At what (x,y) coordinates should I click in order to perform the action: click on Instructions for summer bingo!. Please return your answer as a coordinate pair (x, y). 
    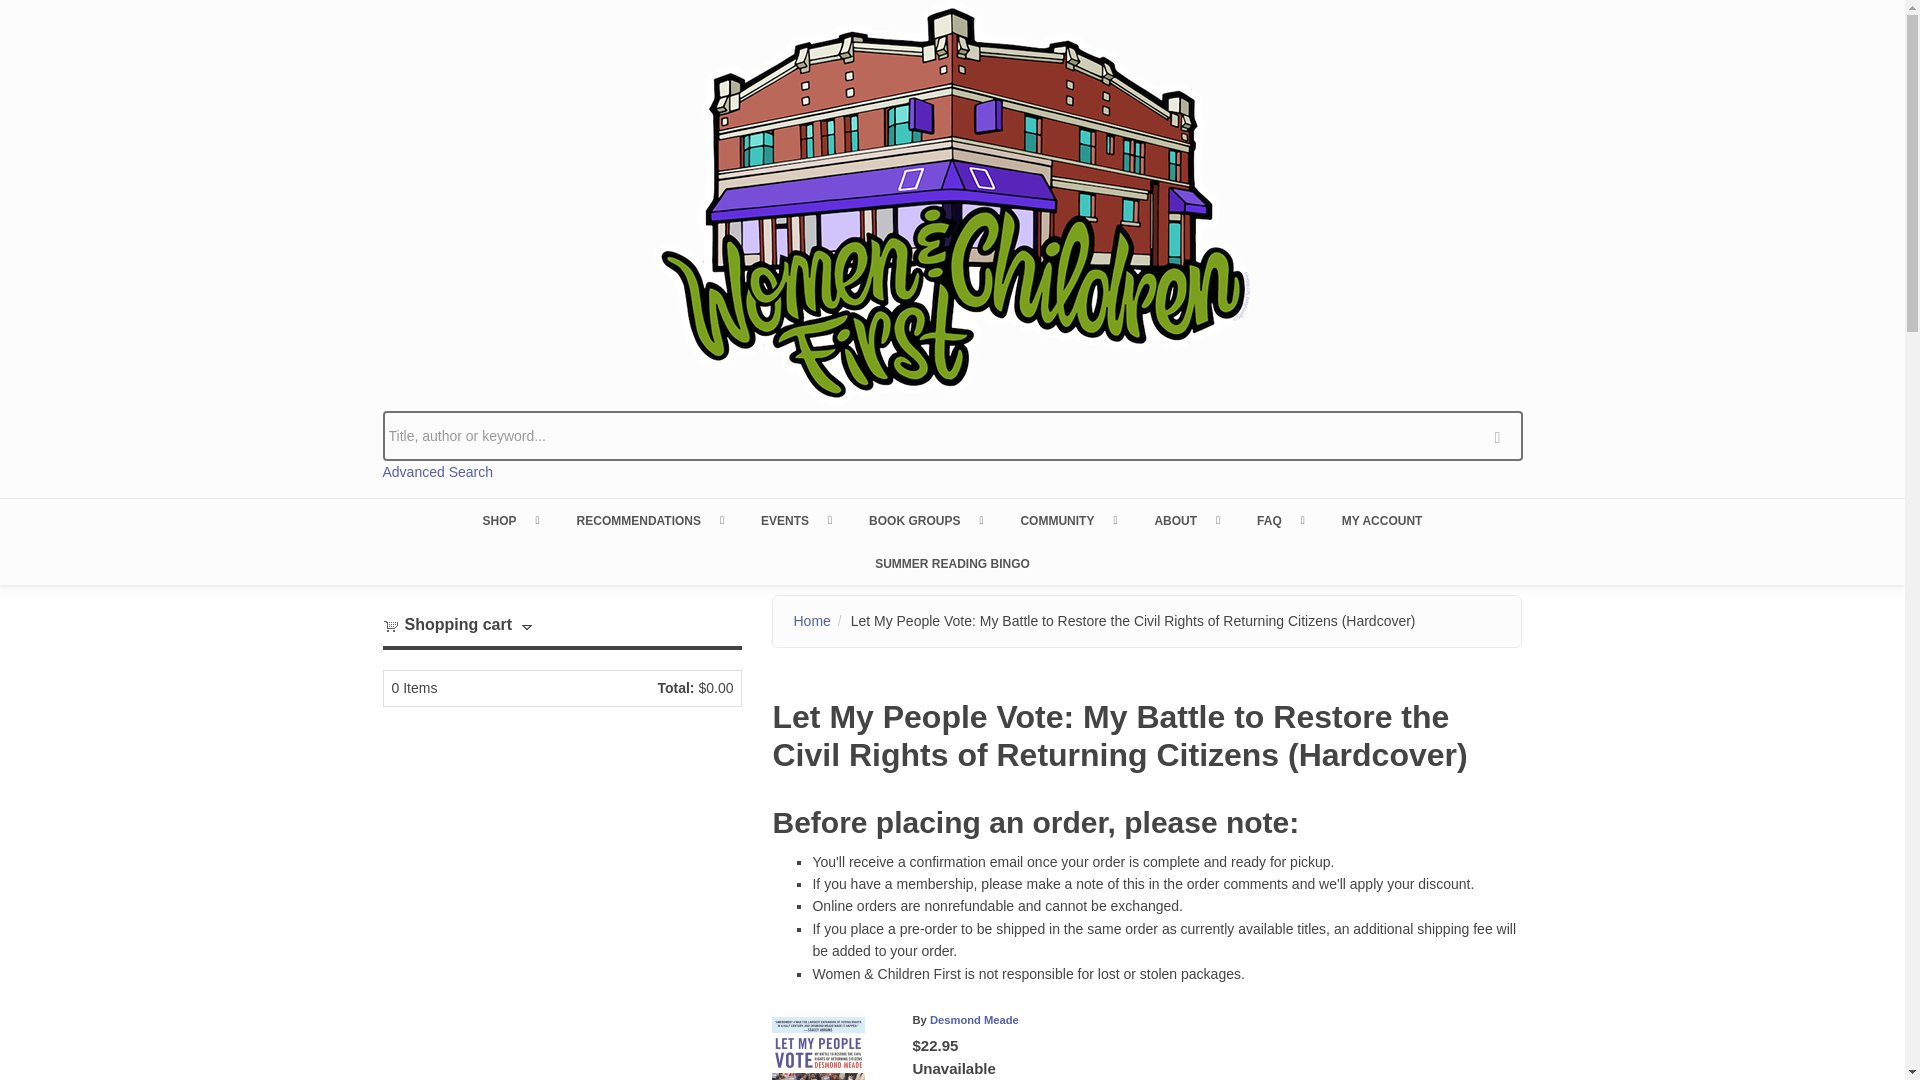
    Looking at the image, I should click on (952, 563).